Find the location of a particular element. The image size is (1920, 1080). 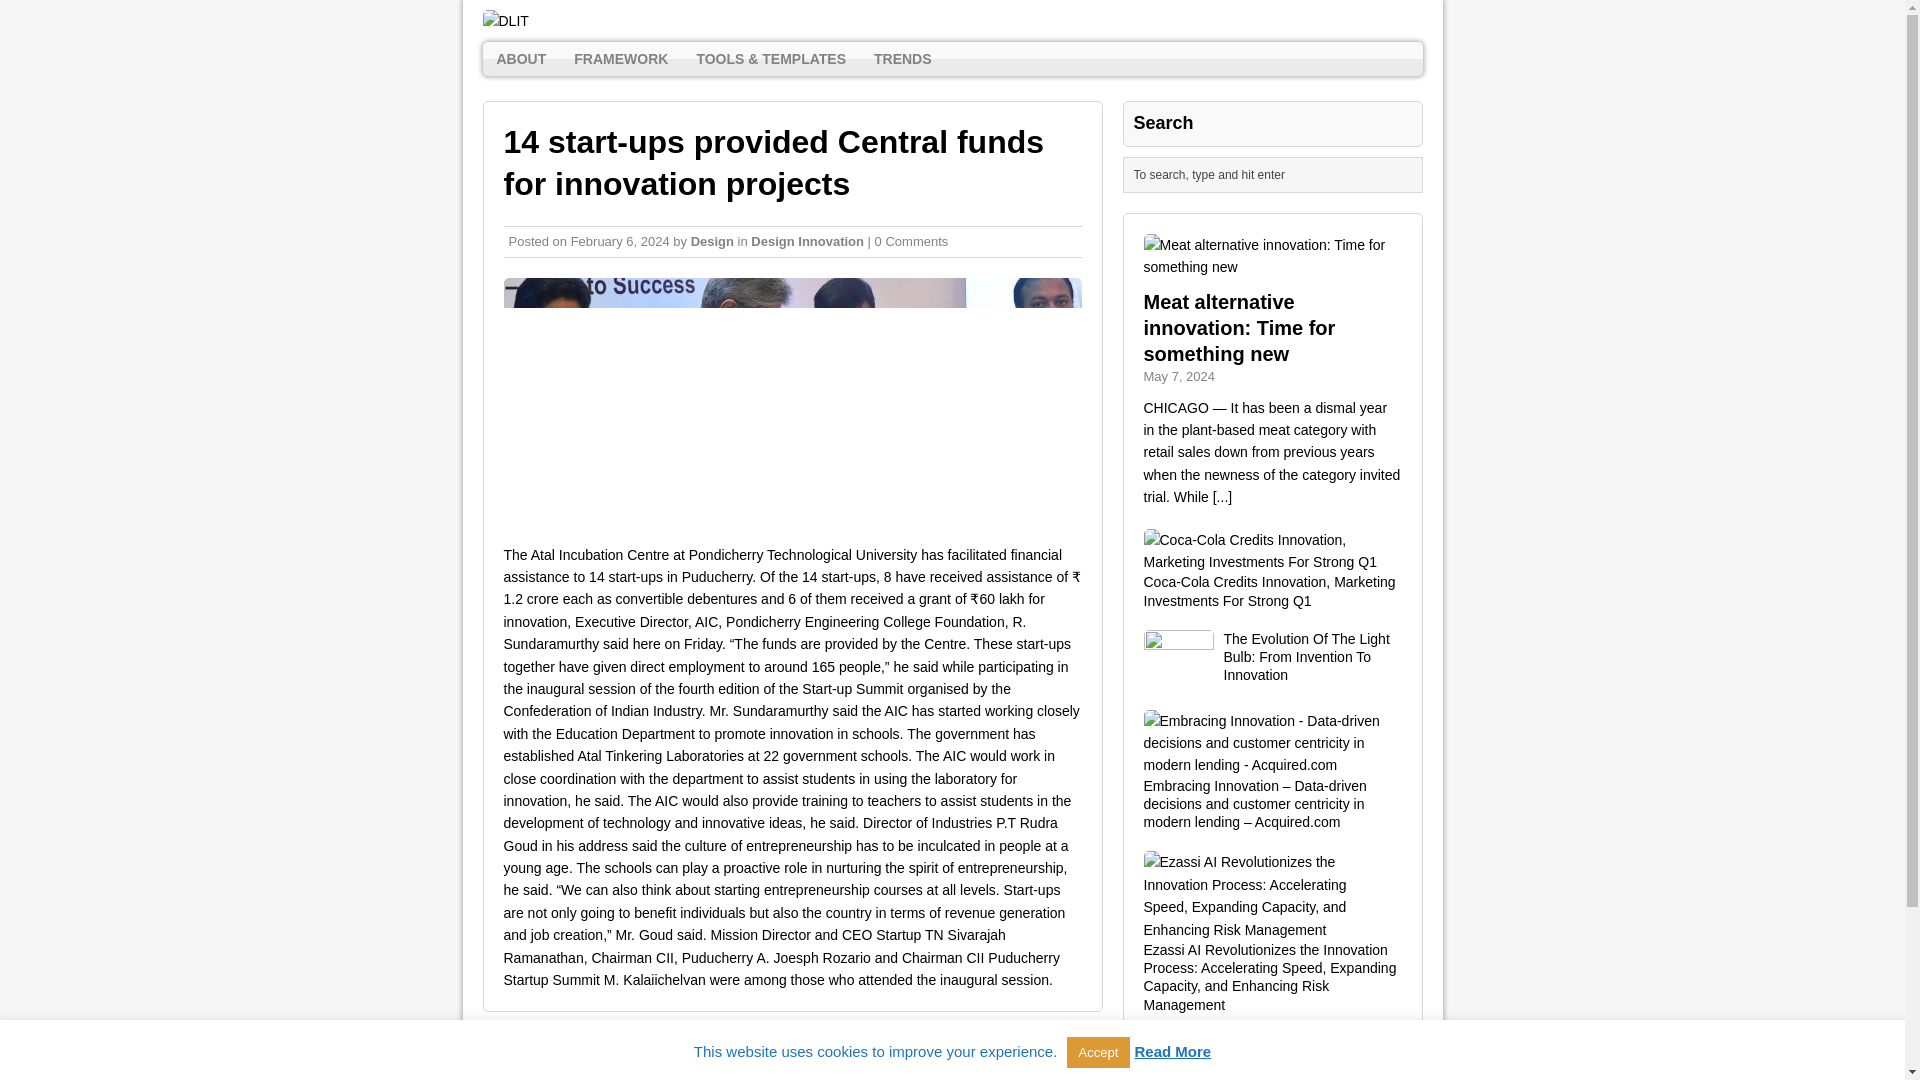

FRAMEWORK is located at coordinates (620, 58).